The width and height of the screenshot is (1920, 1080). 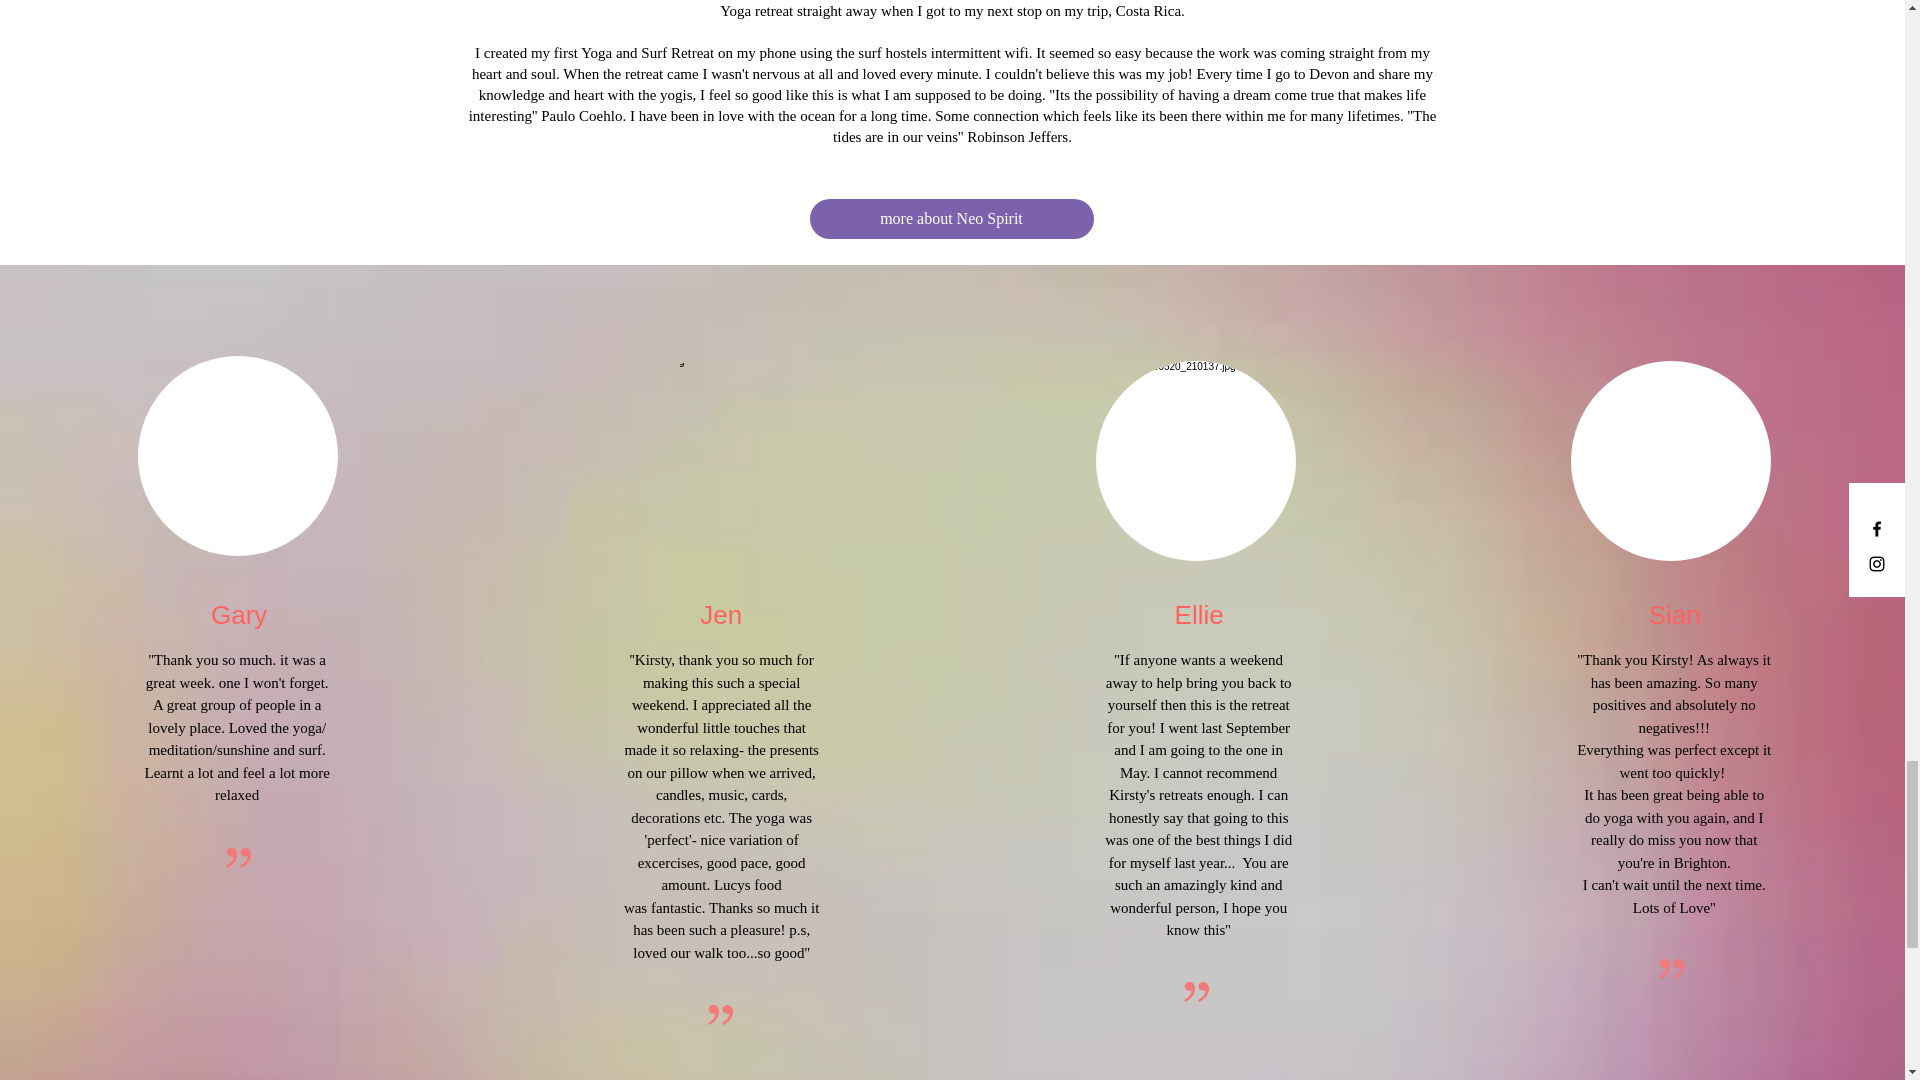 I want to click on GettyImages-124893619.jpg, so click(x=720, y=456).